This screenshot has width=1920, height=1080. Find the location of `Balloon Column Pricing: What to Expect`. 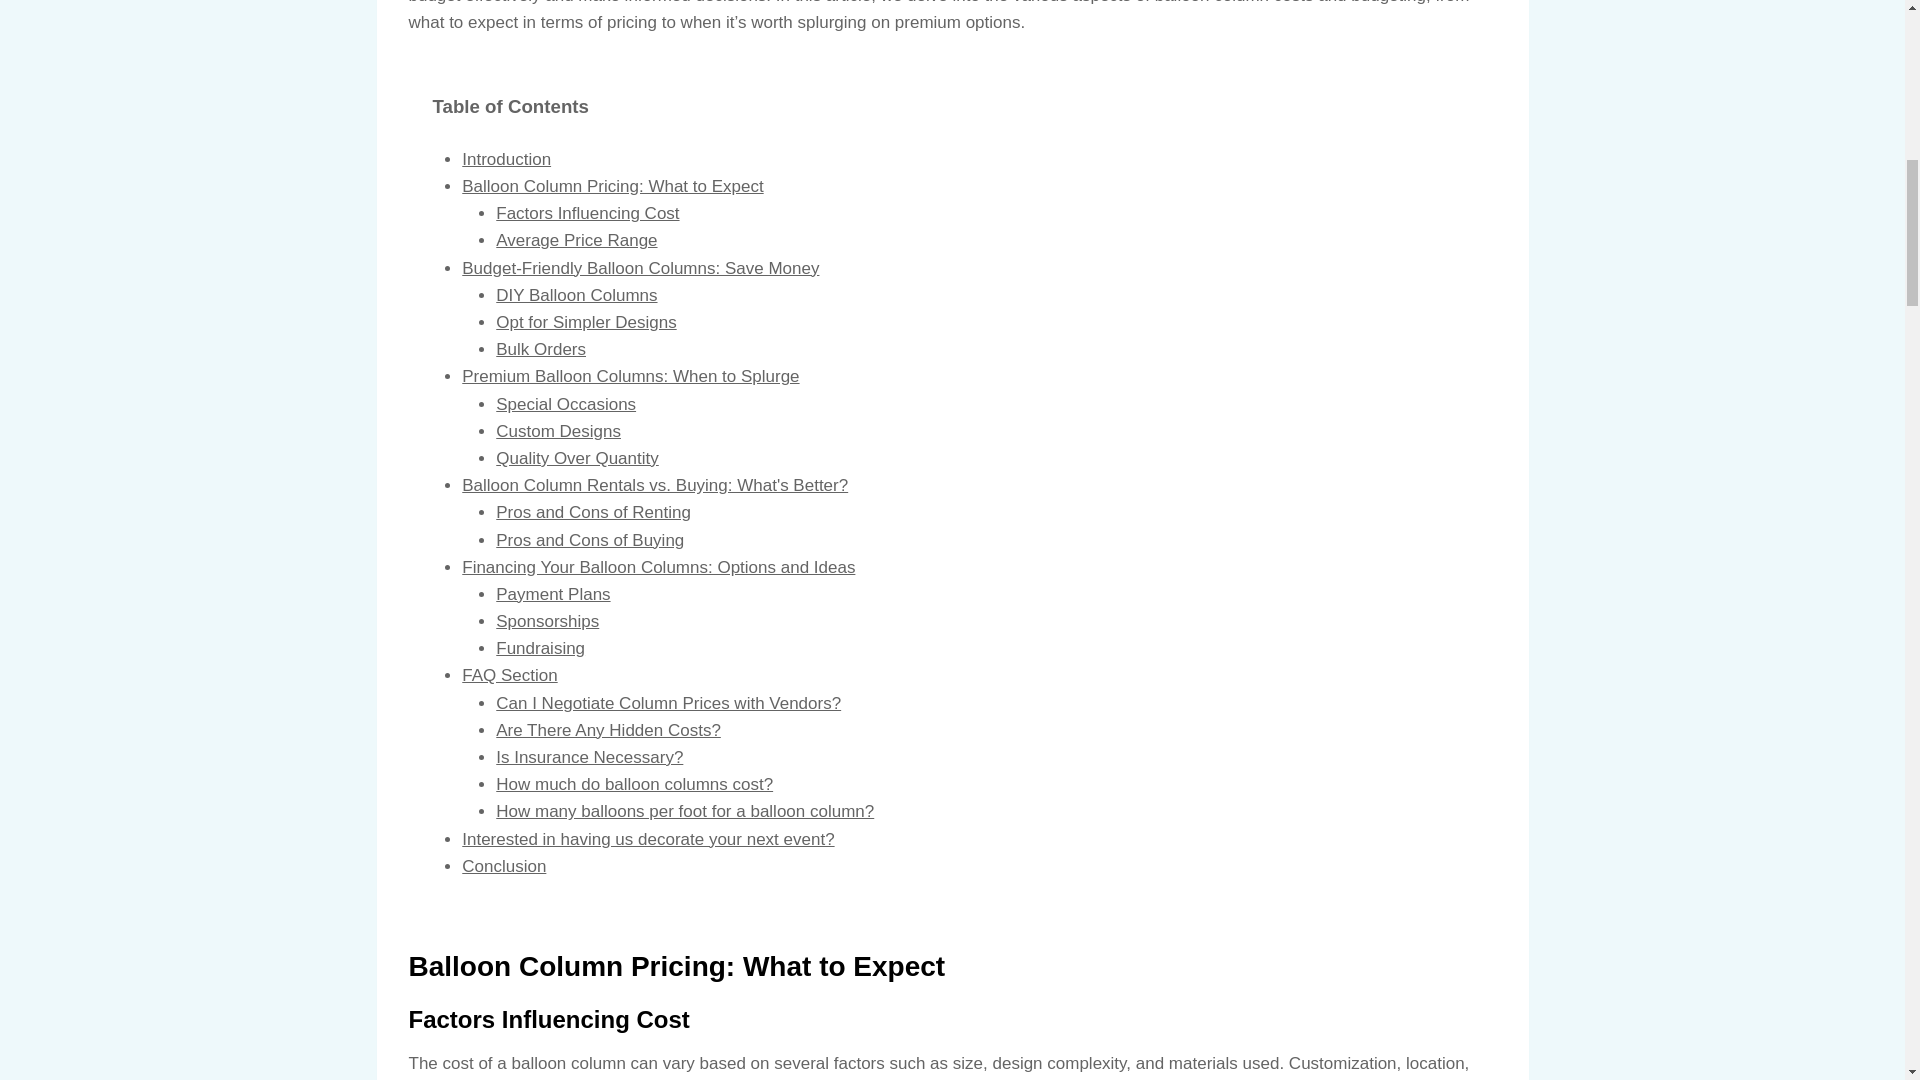

Balloon Column Pricing: What to Expect is located at coordinates (612, 186).